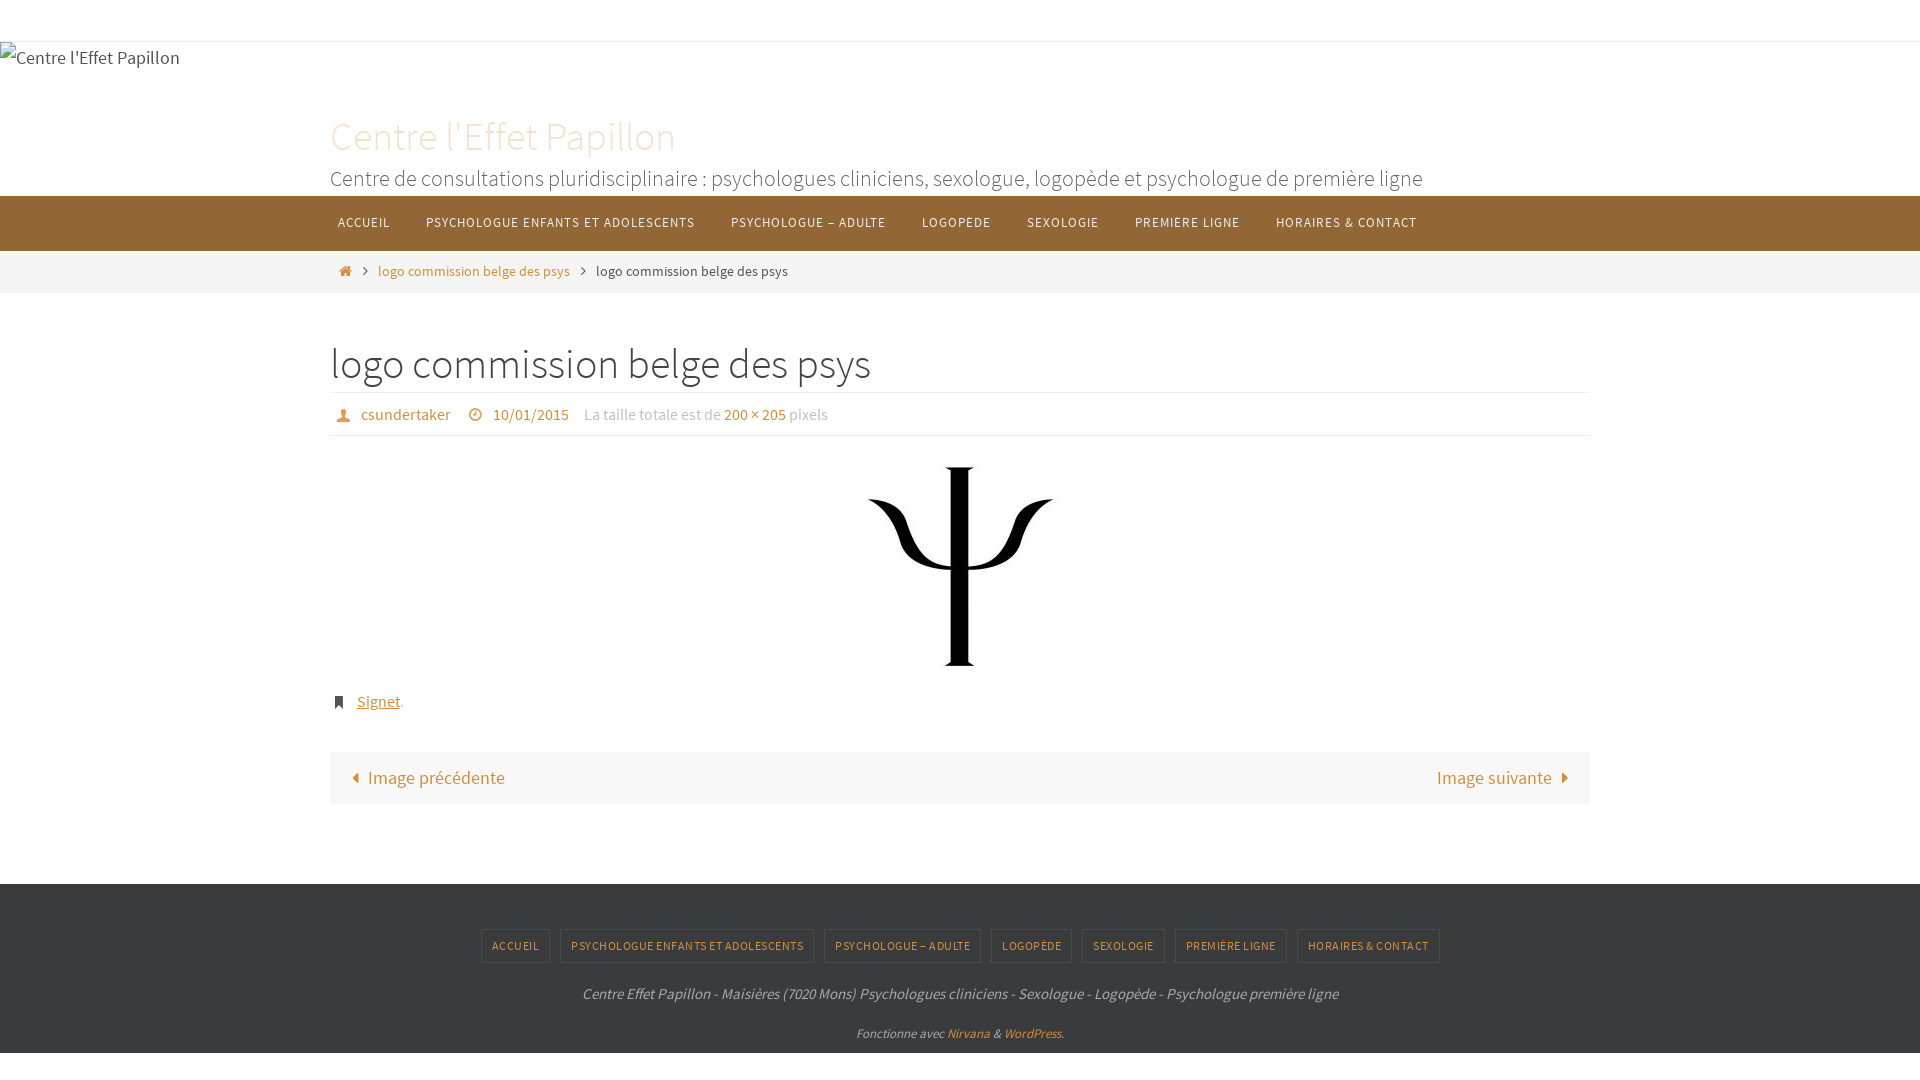  Describe the element at coordinates (687, 946) in the screenshot. I see `PSYCHOLOGUE ENFANTS ET ADOLESCENTS` at that location.